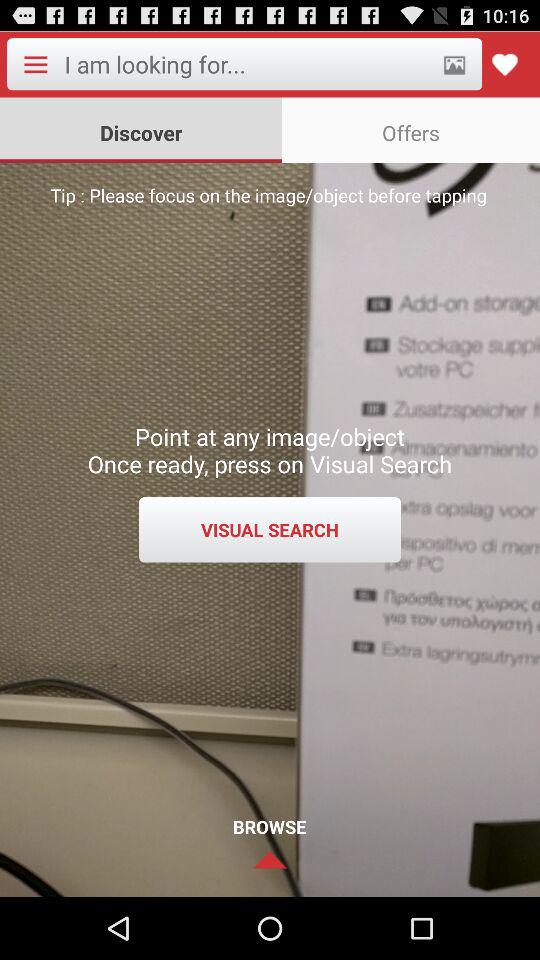  What do you see at coordinates (454, 64) in the screenshot?
I see `photos` at bounding box center [454, 64].